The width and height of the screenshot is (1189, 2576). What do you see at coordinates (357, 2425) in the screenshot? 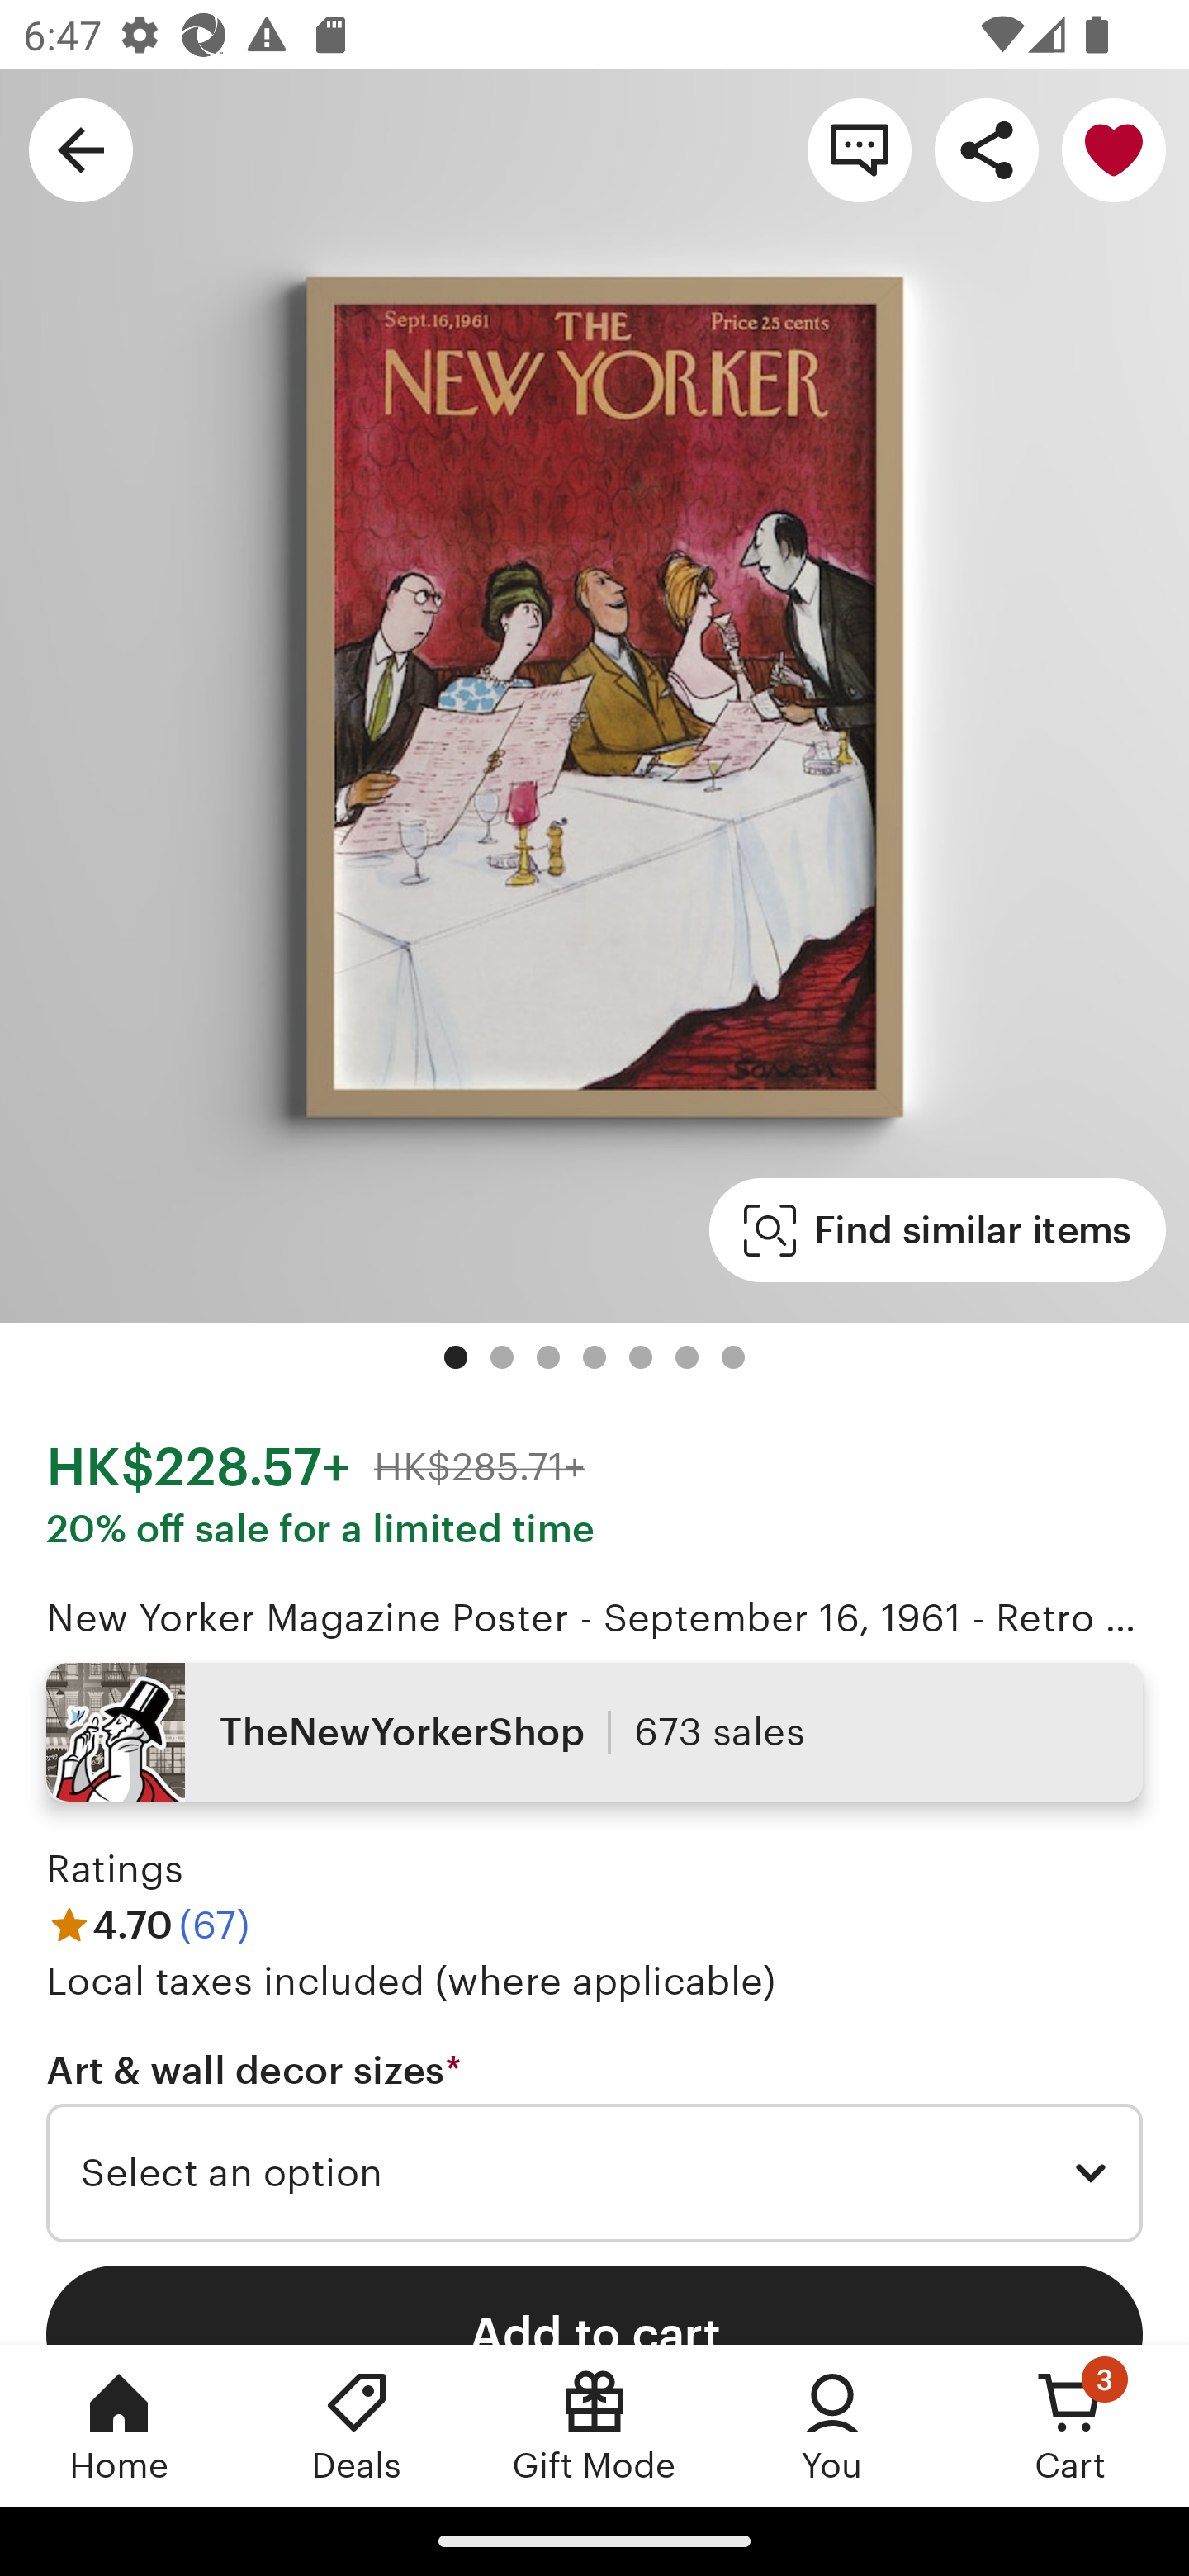
I see `Deals` at bounding box center [357, 2425].